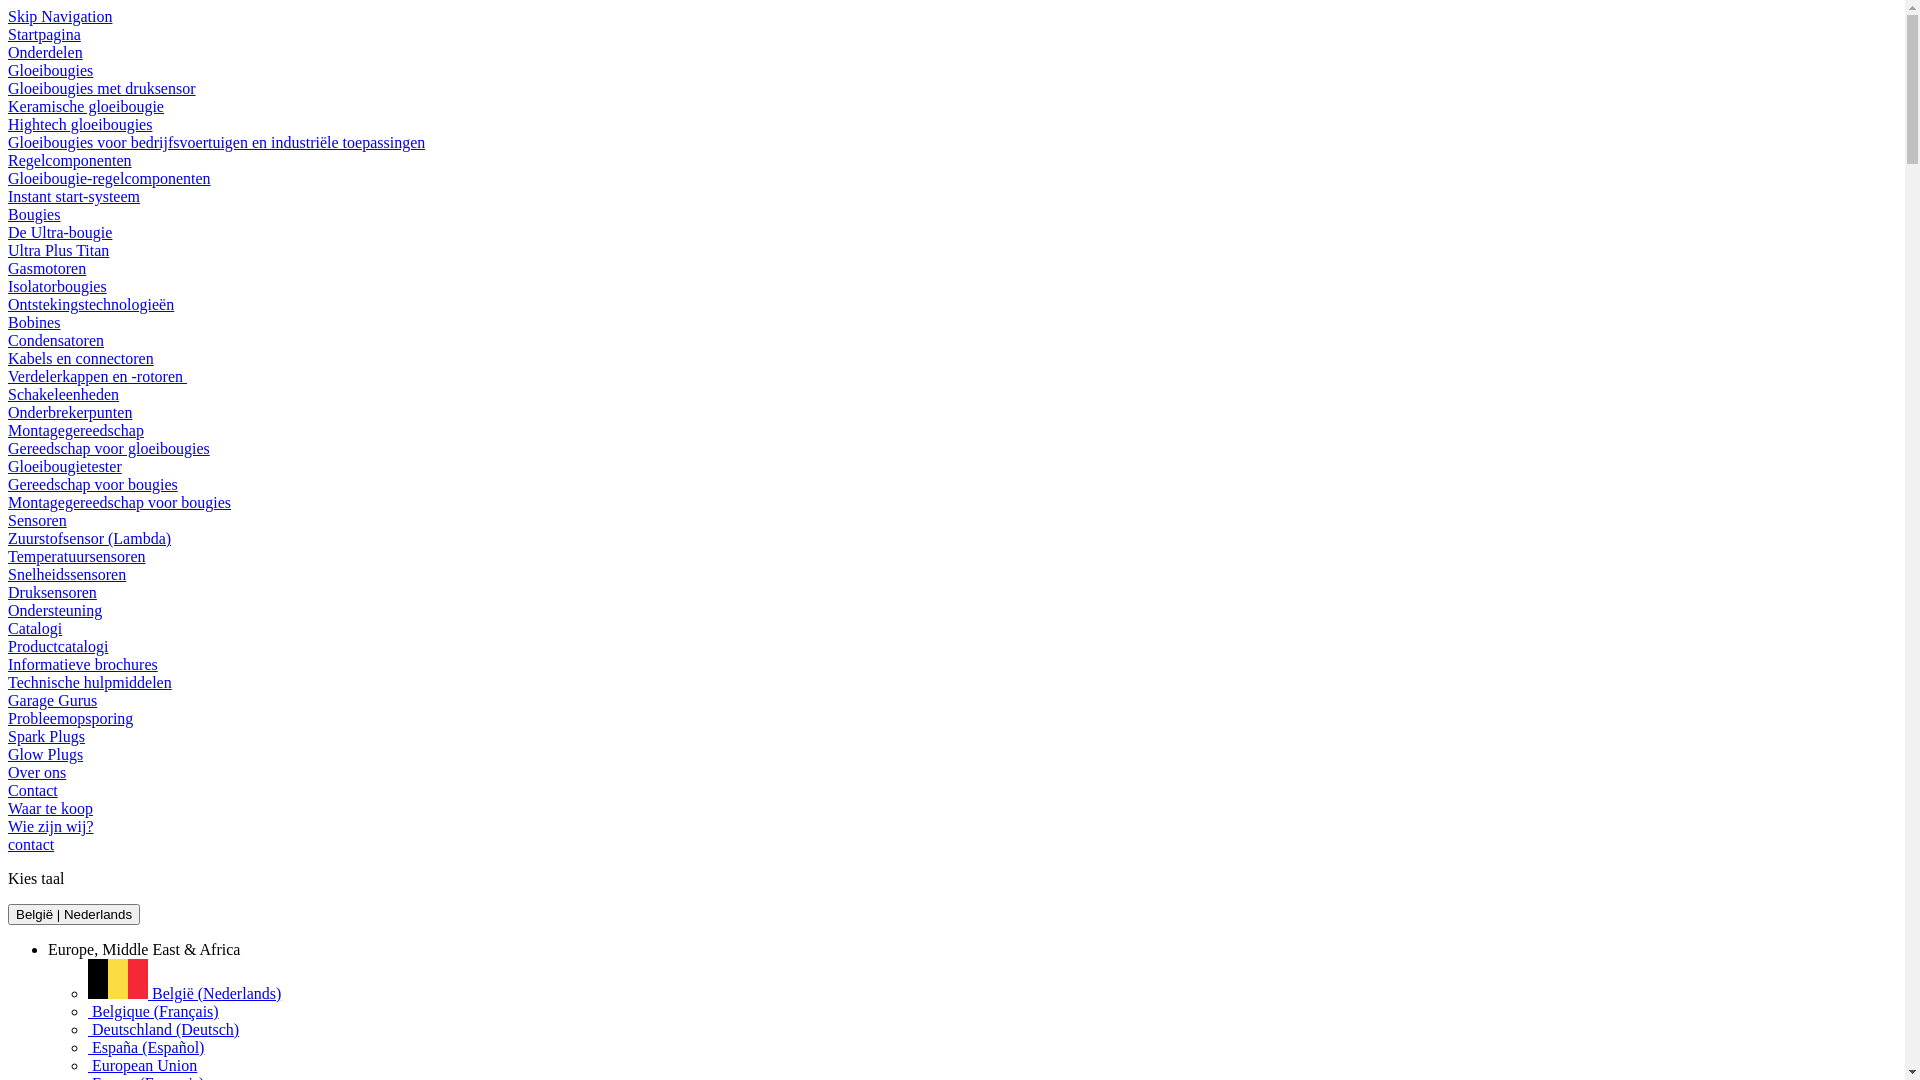 This screenshot has height=1080, width=1920. What do you see at coordinates (83, 664) in the screenshot?
I see `Informatieve brochures` at bounding box center [83, 664].